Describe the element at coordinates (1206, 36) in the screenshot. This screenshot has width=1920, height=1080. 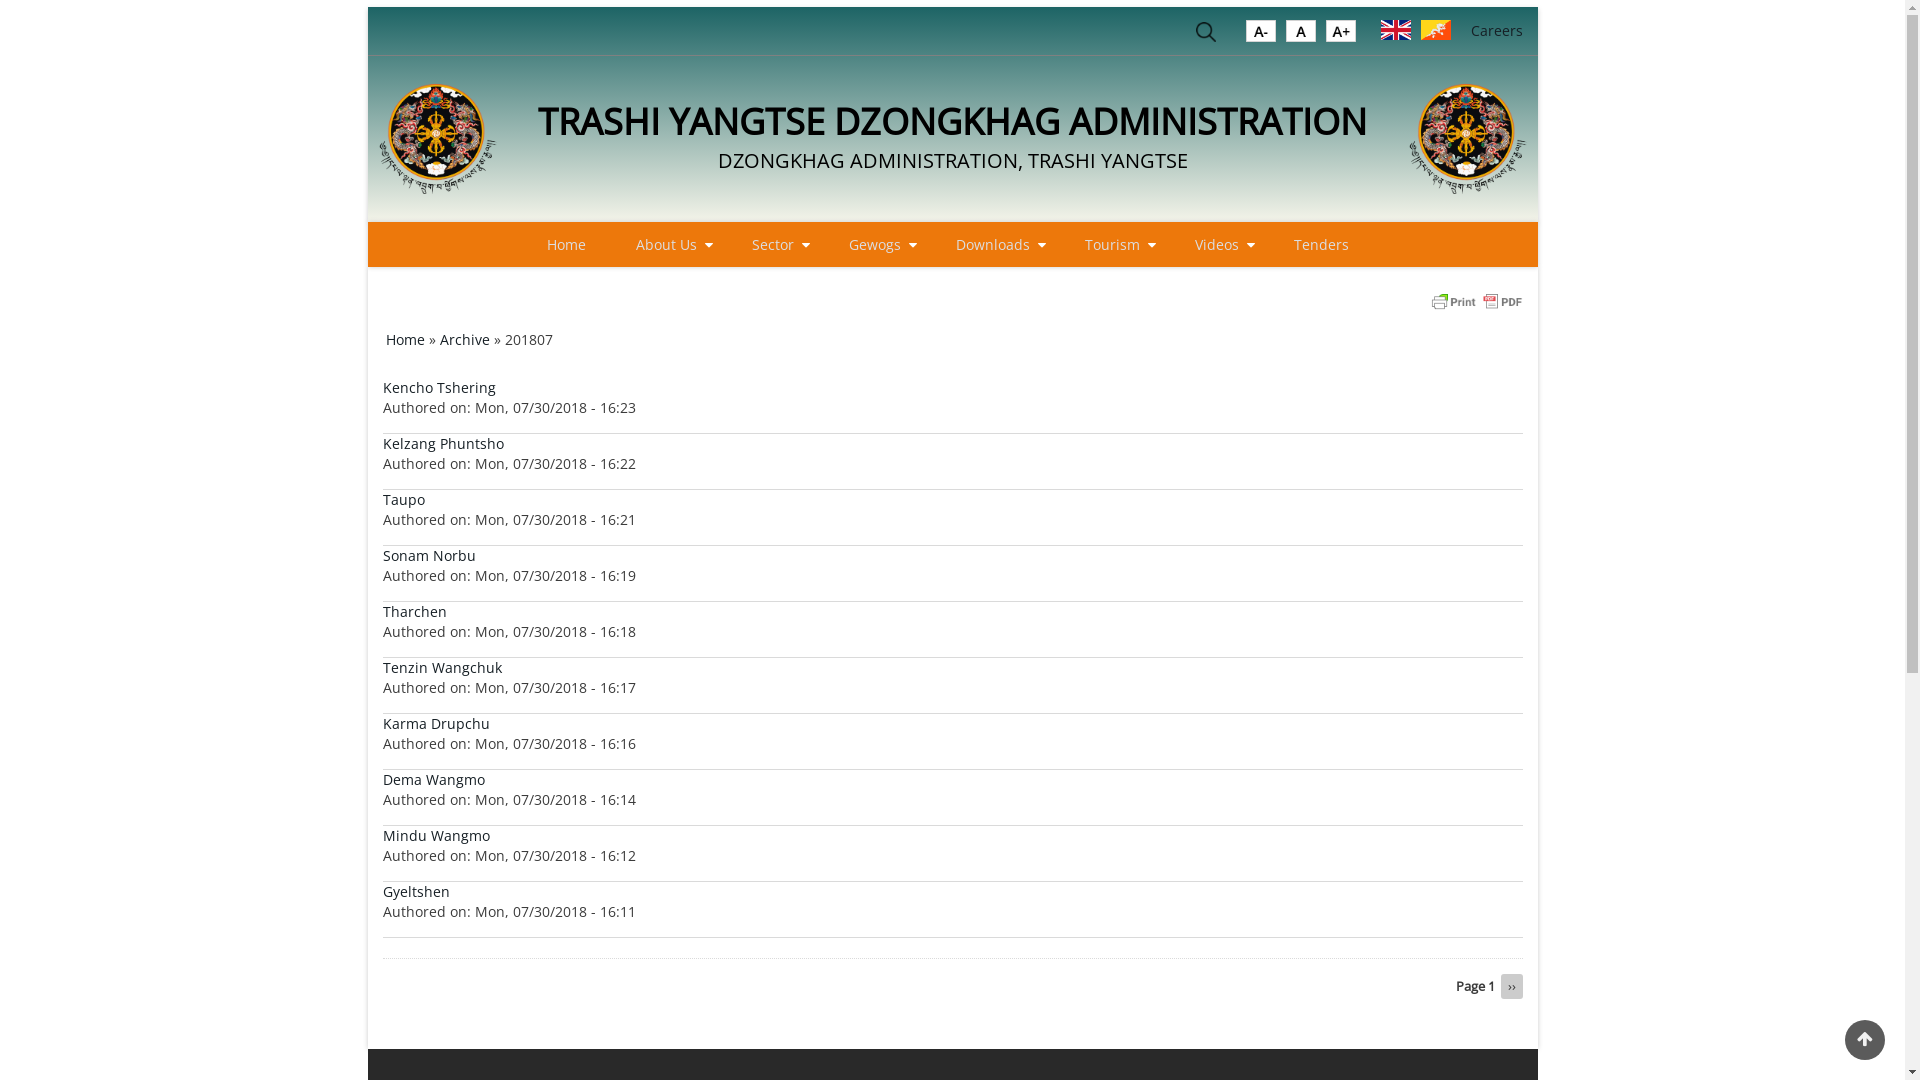
I see `Search` at that location.